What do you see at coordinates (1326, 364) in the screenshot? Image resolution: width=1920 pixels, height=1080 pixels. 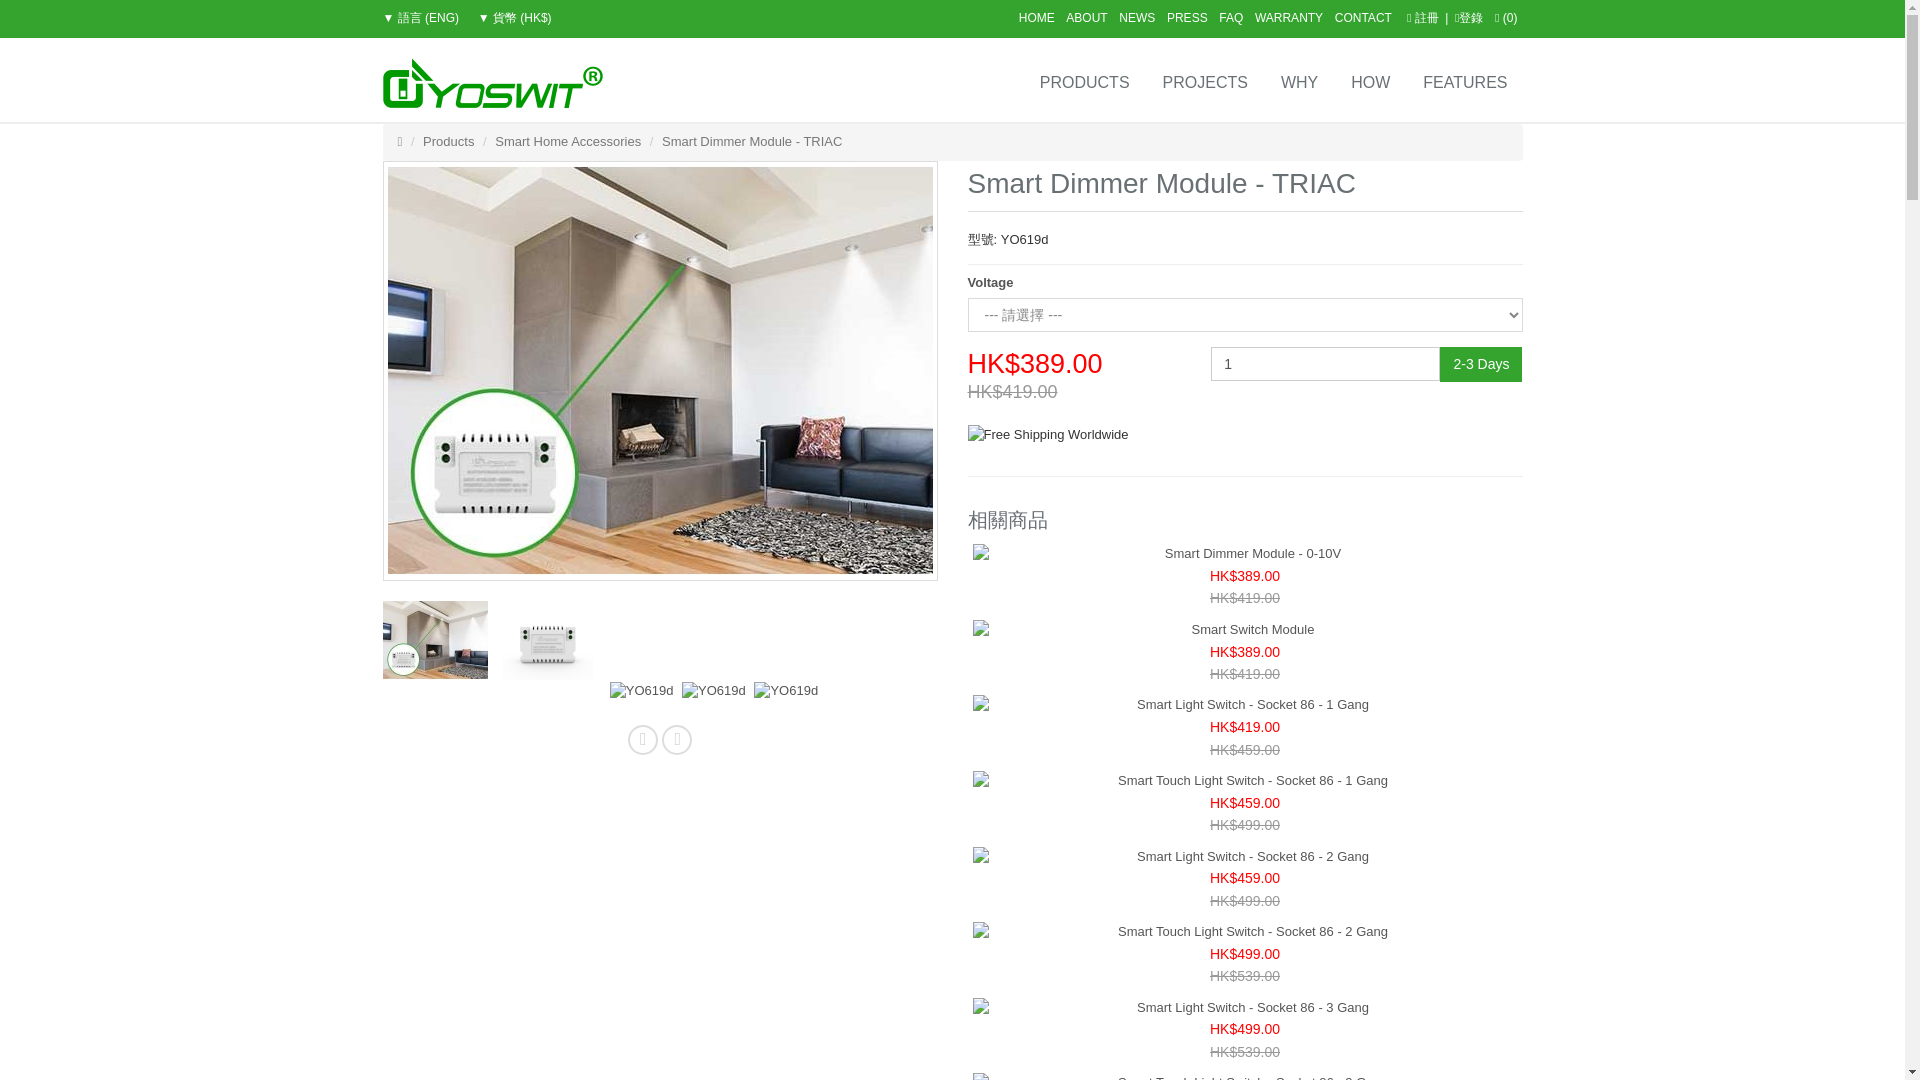 I see `1` at bounding box center [1326, 364].